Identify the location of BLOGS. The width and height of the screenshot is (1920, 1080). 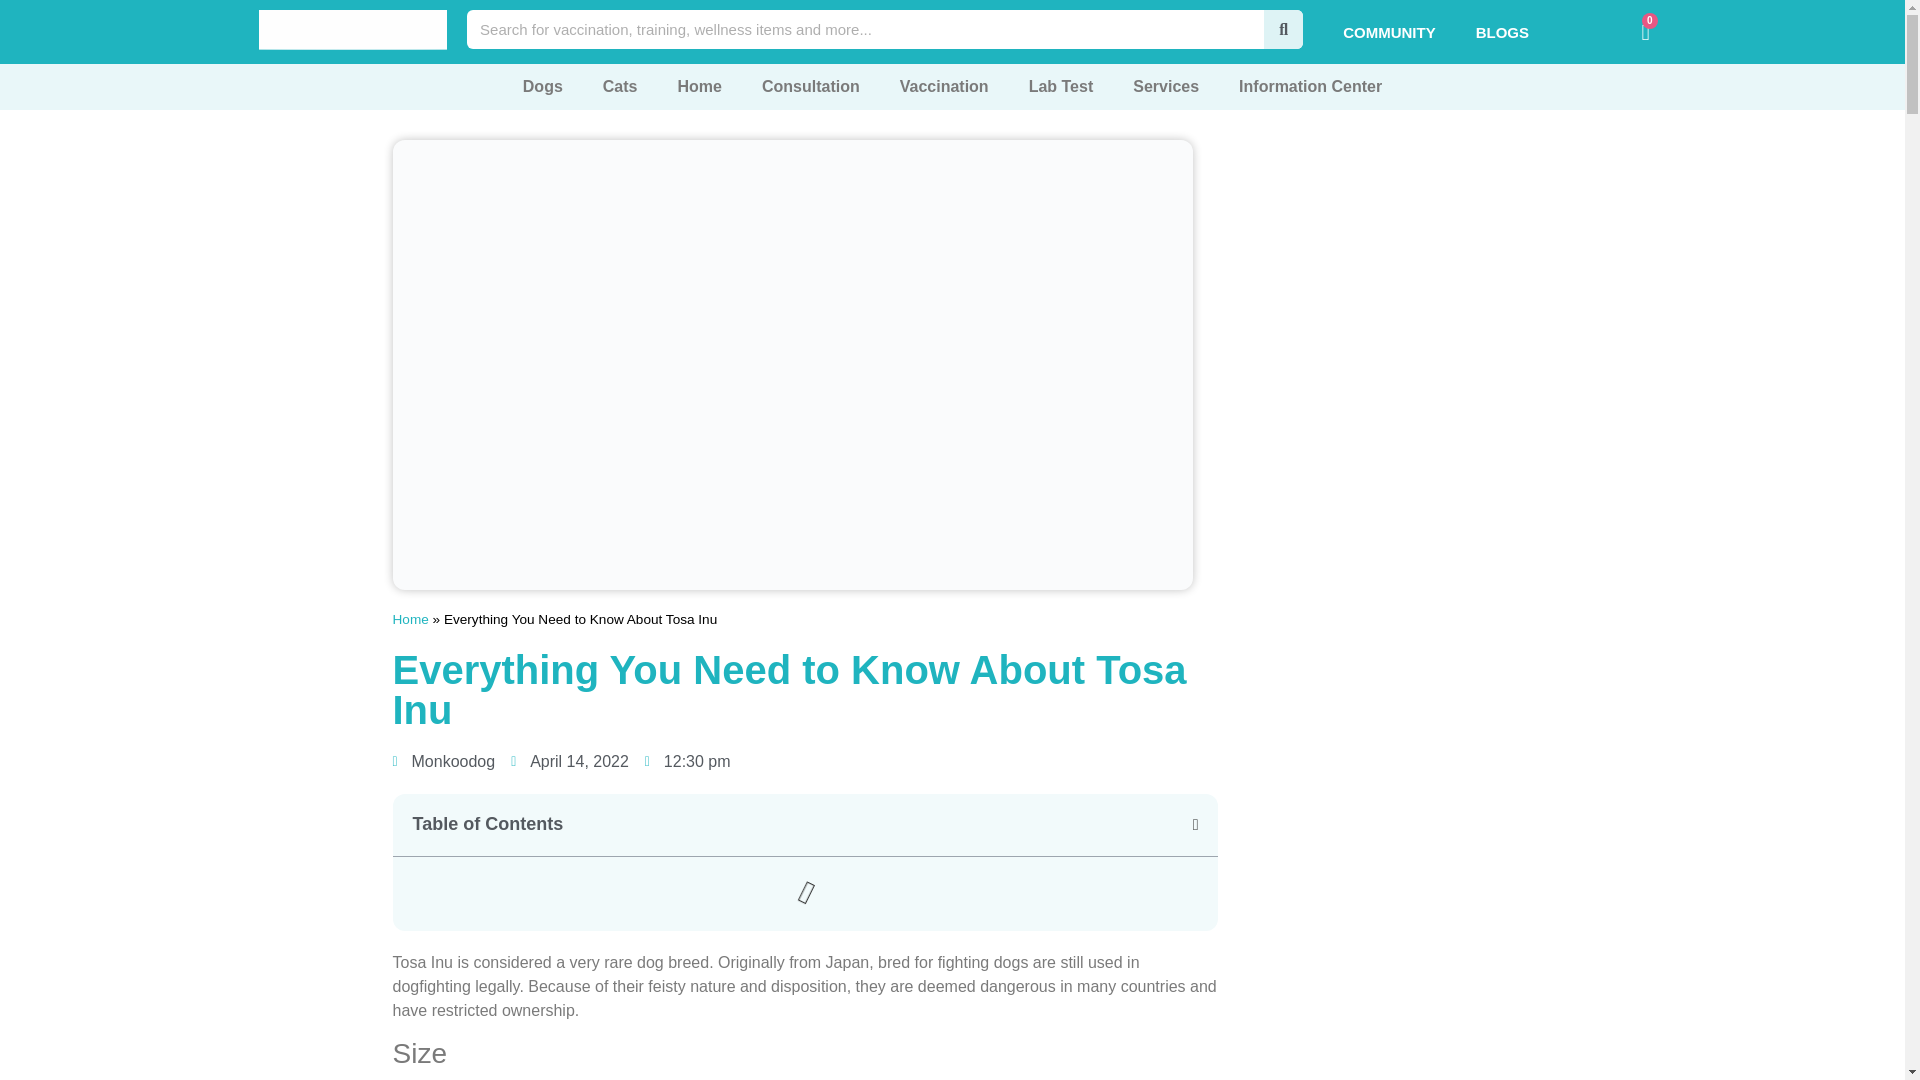
(1502, 32).